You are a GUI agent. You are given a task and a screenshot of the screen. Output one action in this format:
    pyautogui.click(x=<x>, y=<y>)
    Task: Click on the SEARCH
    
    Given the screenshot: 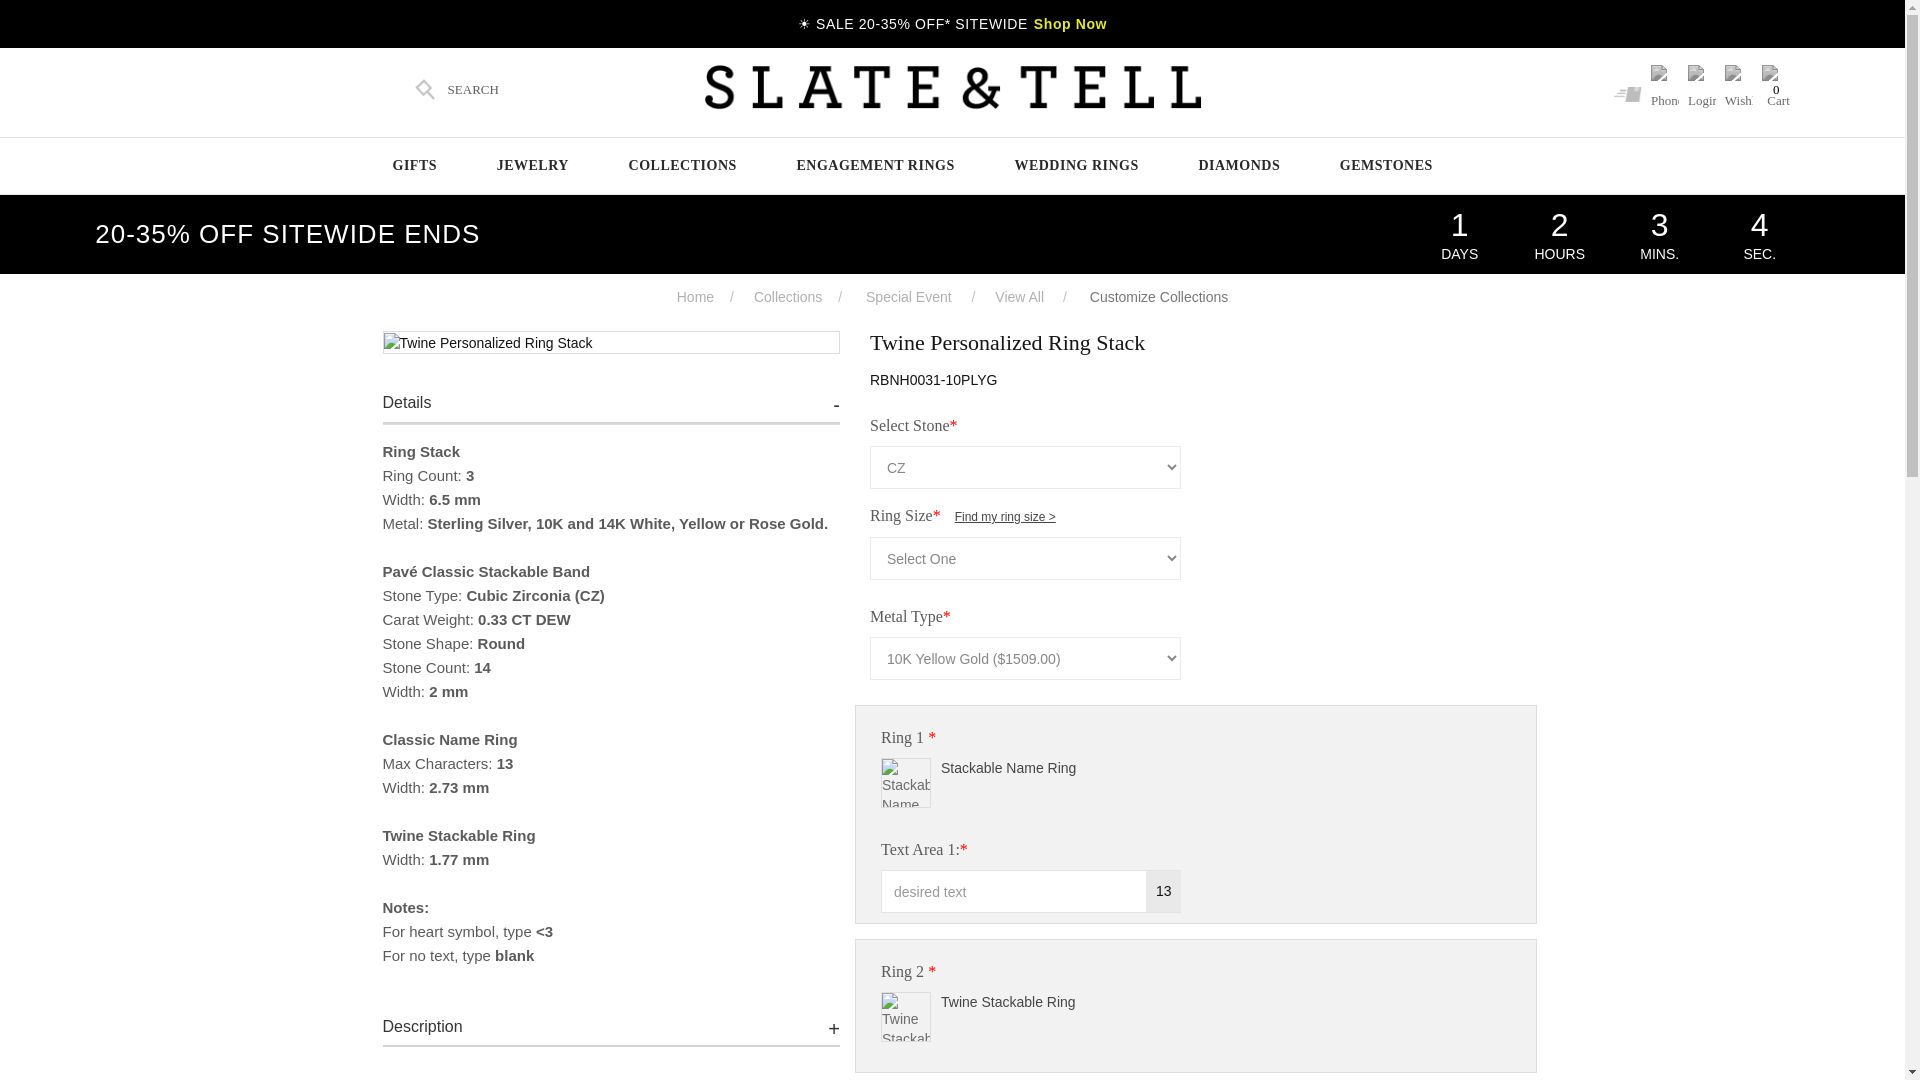 What is the action you would take?
    pyautogui.click(x=454, y=90)
    